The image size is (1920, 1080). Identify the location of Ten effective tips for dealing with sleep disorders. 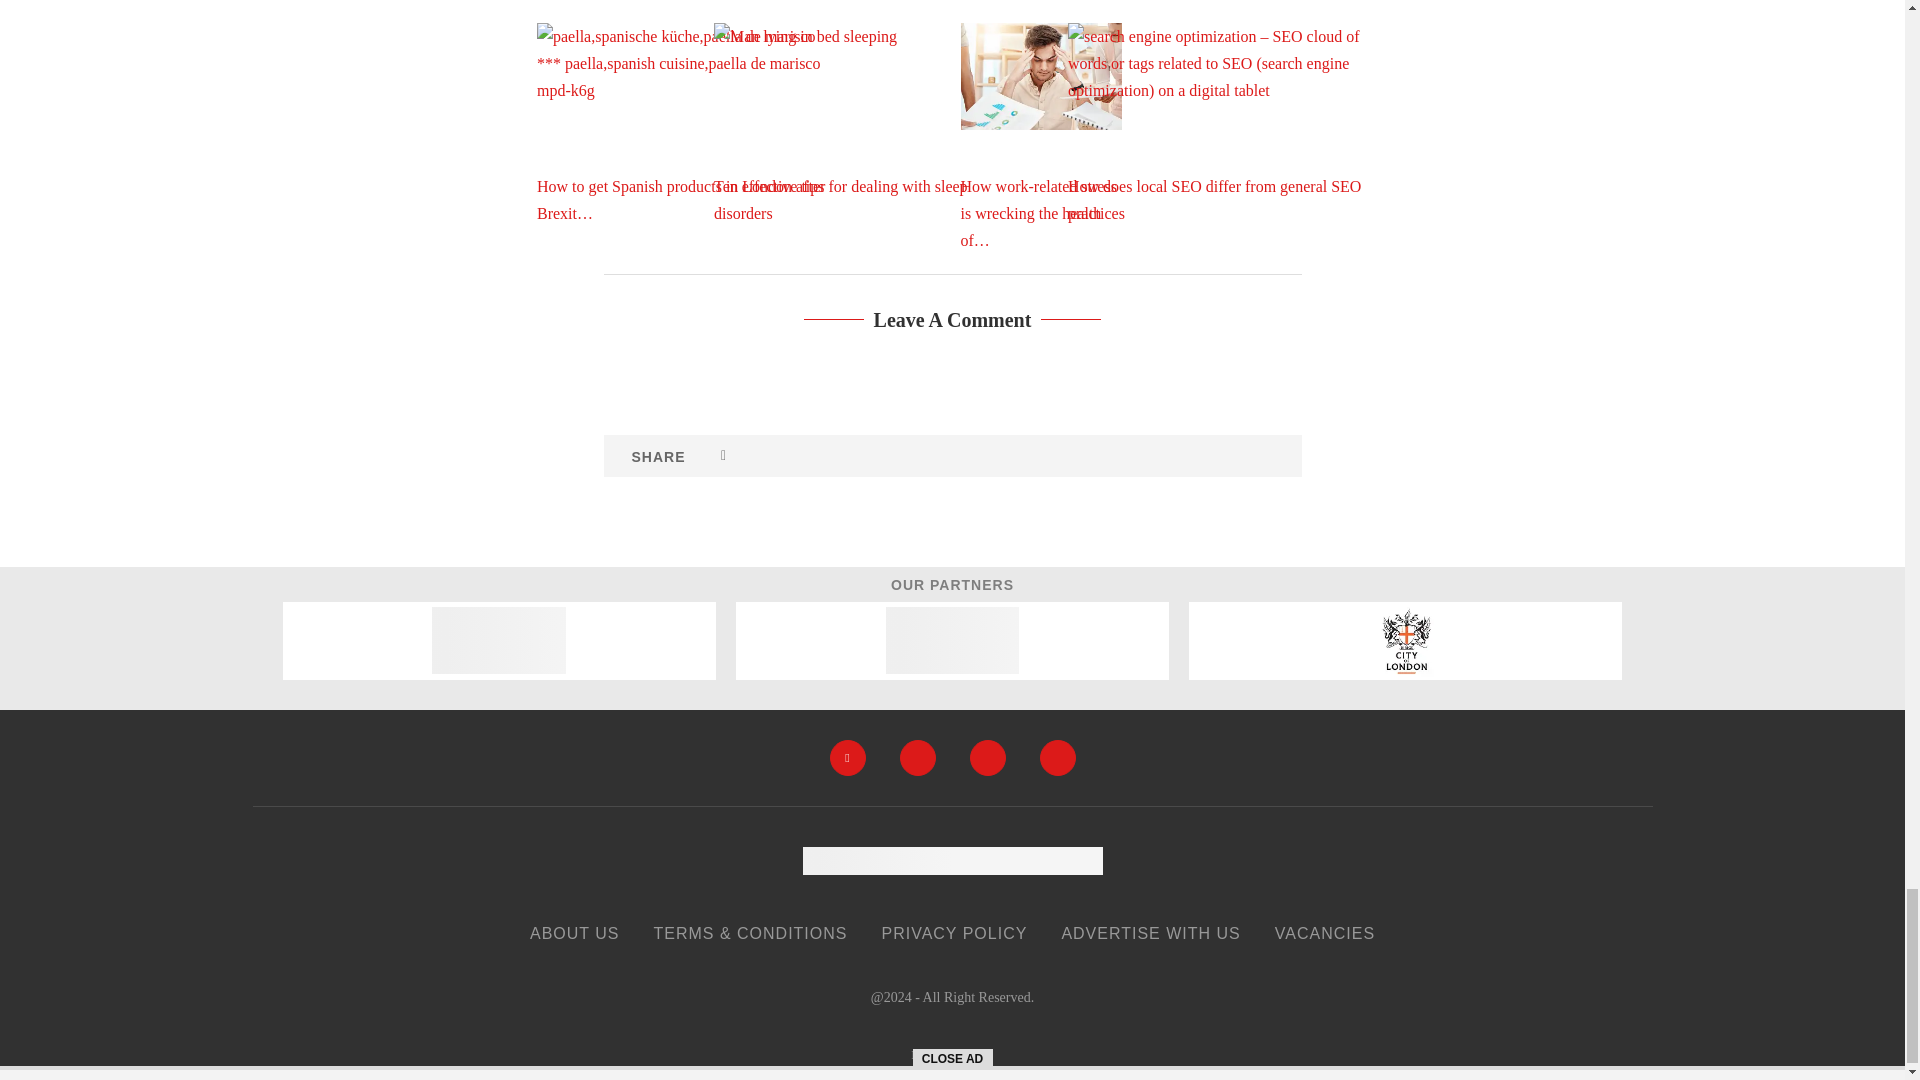
(864, 122).